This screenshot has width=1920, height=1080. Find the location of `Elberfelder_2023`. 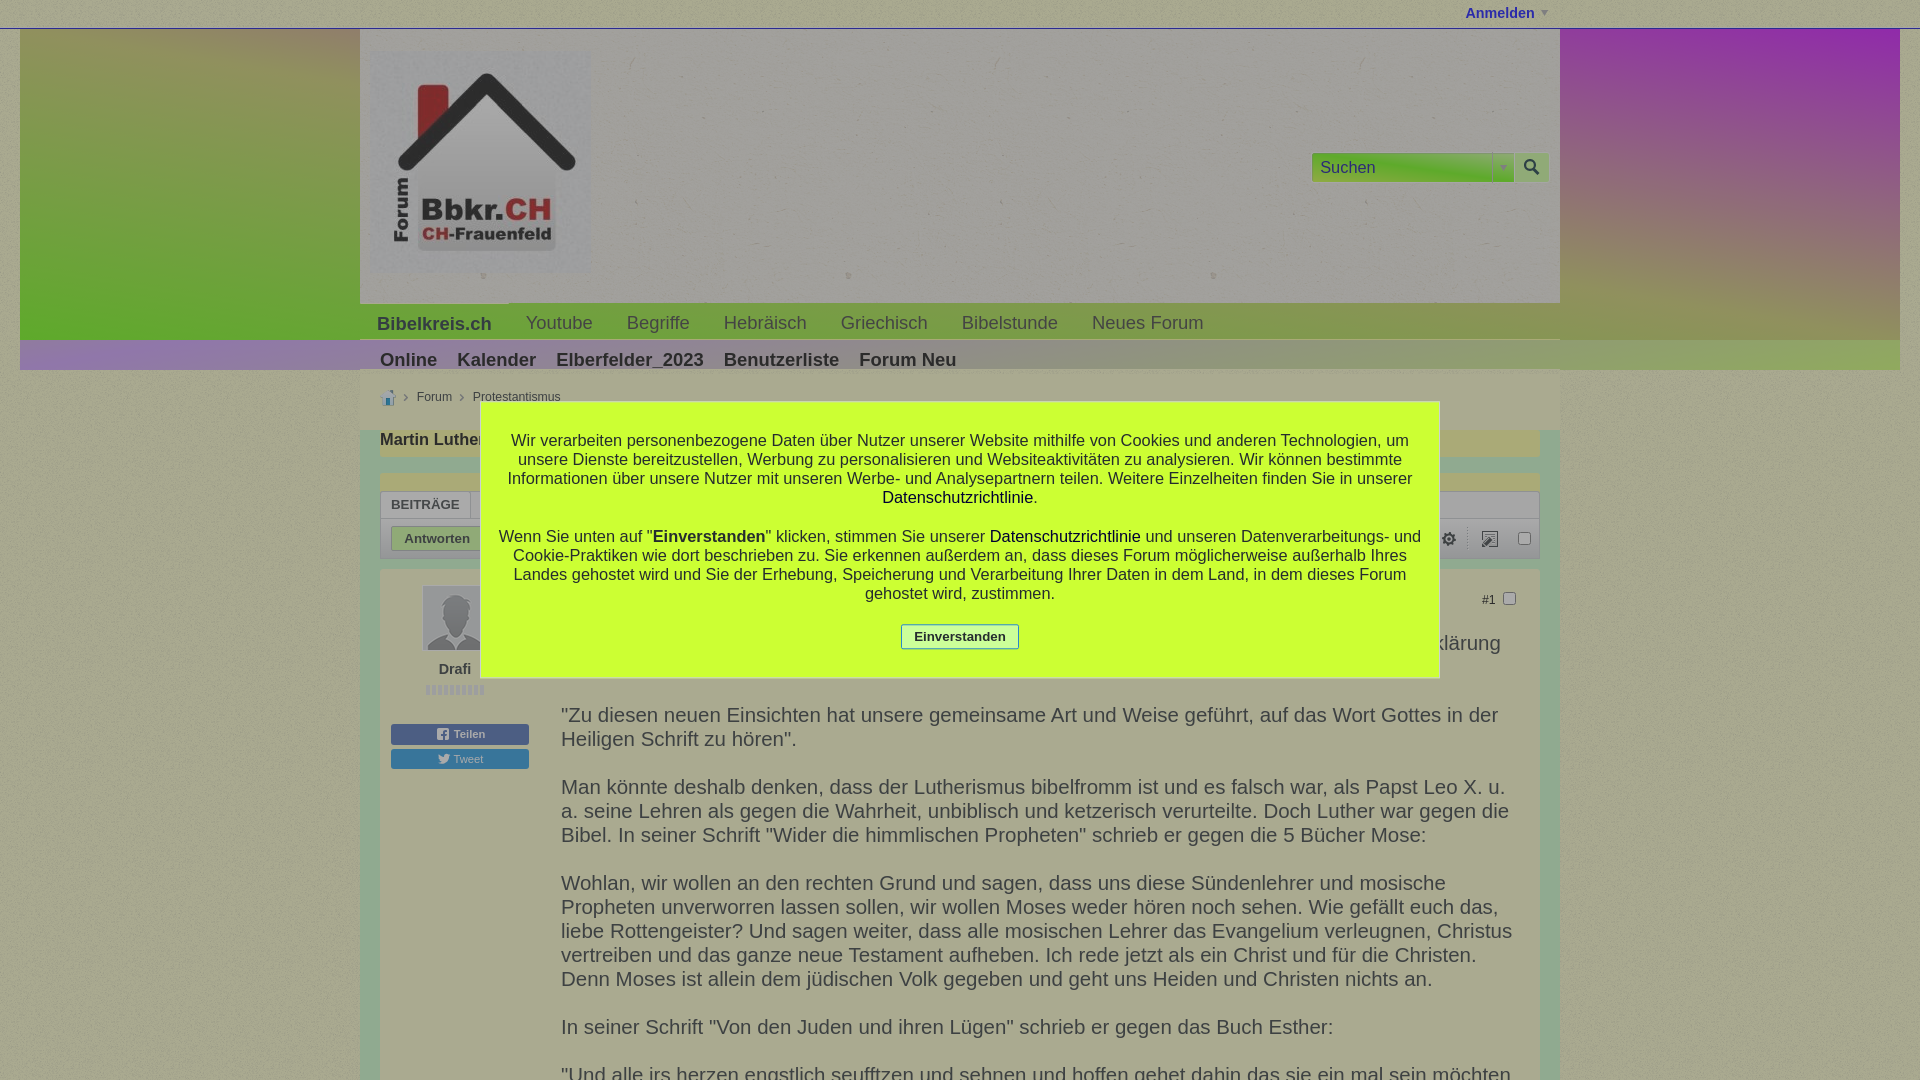

Elberfelder_2023 is located at coordinates (630, 360).